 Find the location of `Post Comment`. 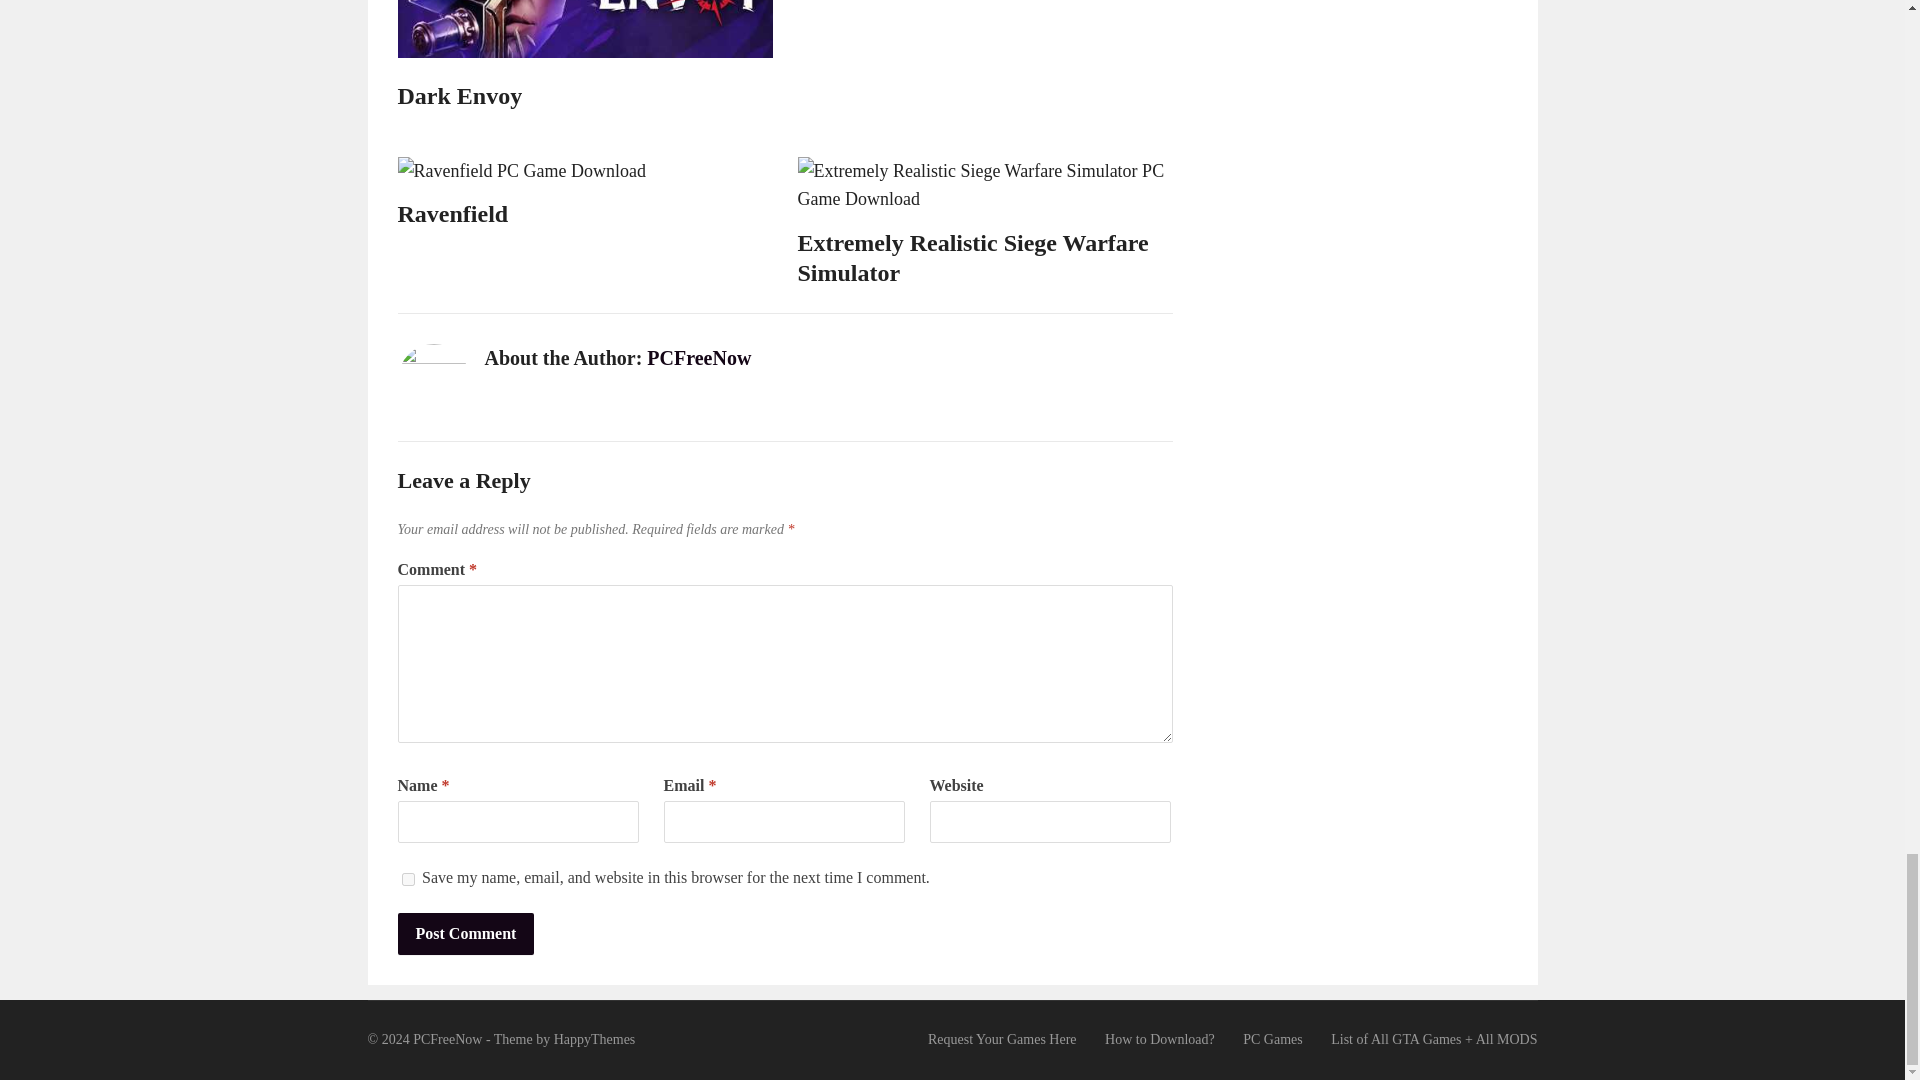

Post Comment is located at coordinates (466, 934).